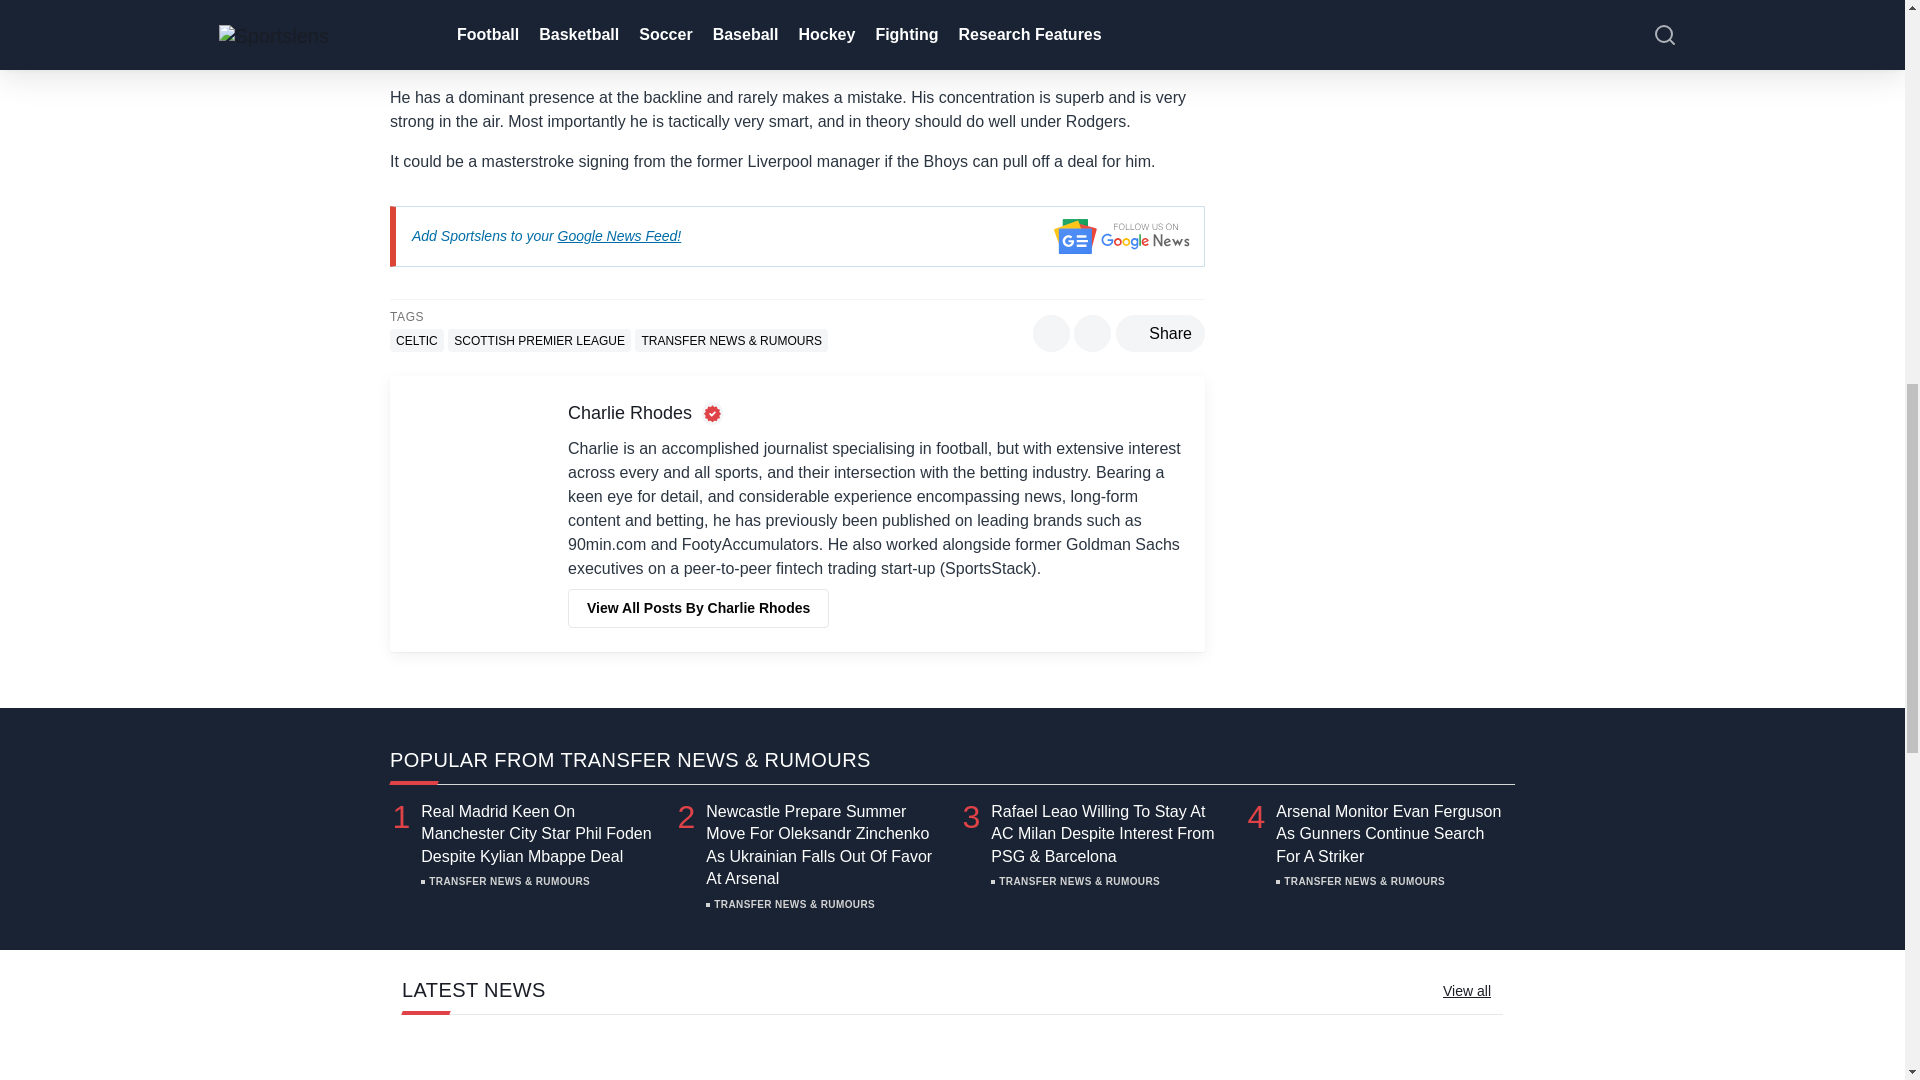 Image resolution: width=1920 pixels, height=1080 pixels. Describe the element at coordinates (539, 340) in the screenshot. I see `SCOTTISH PREMIER LEAGUE` at that location.